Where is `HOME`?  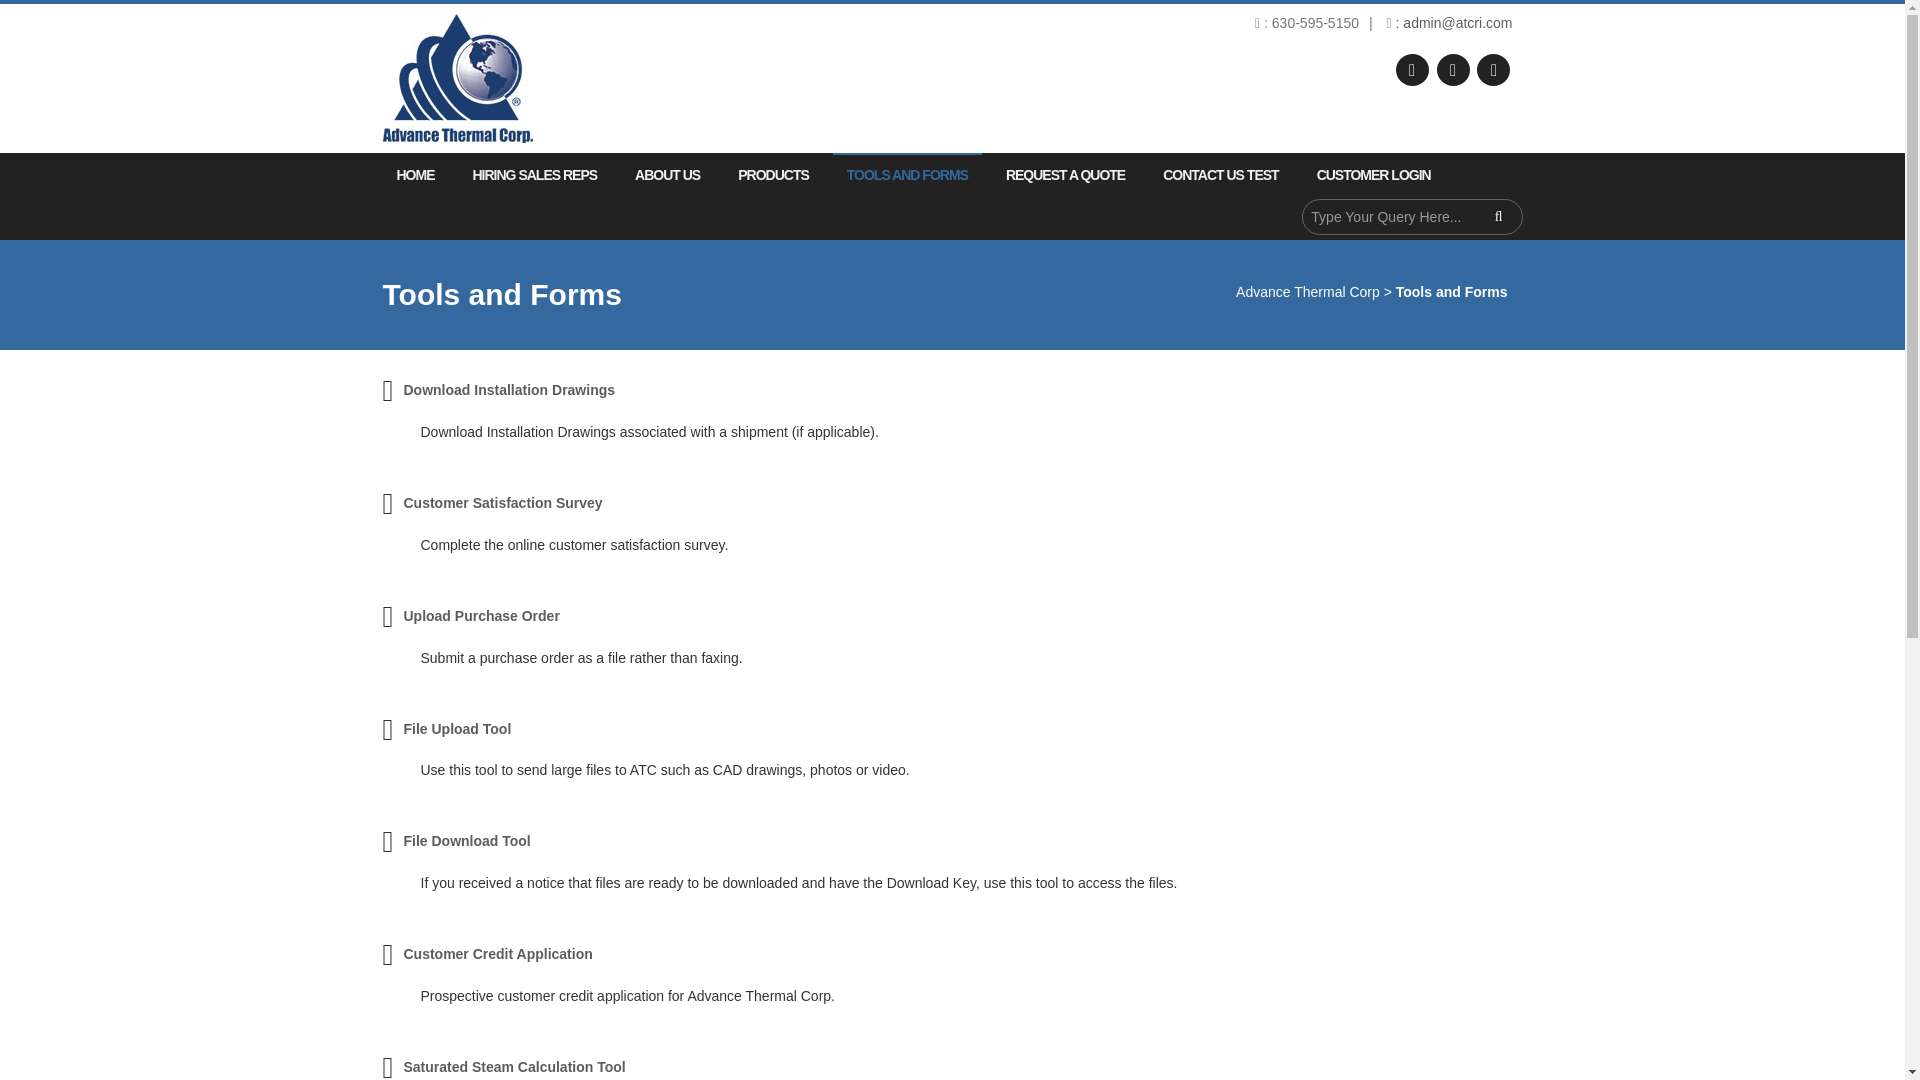 HOME is located at coordinates (414, 174).